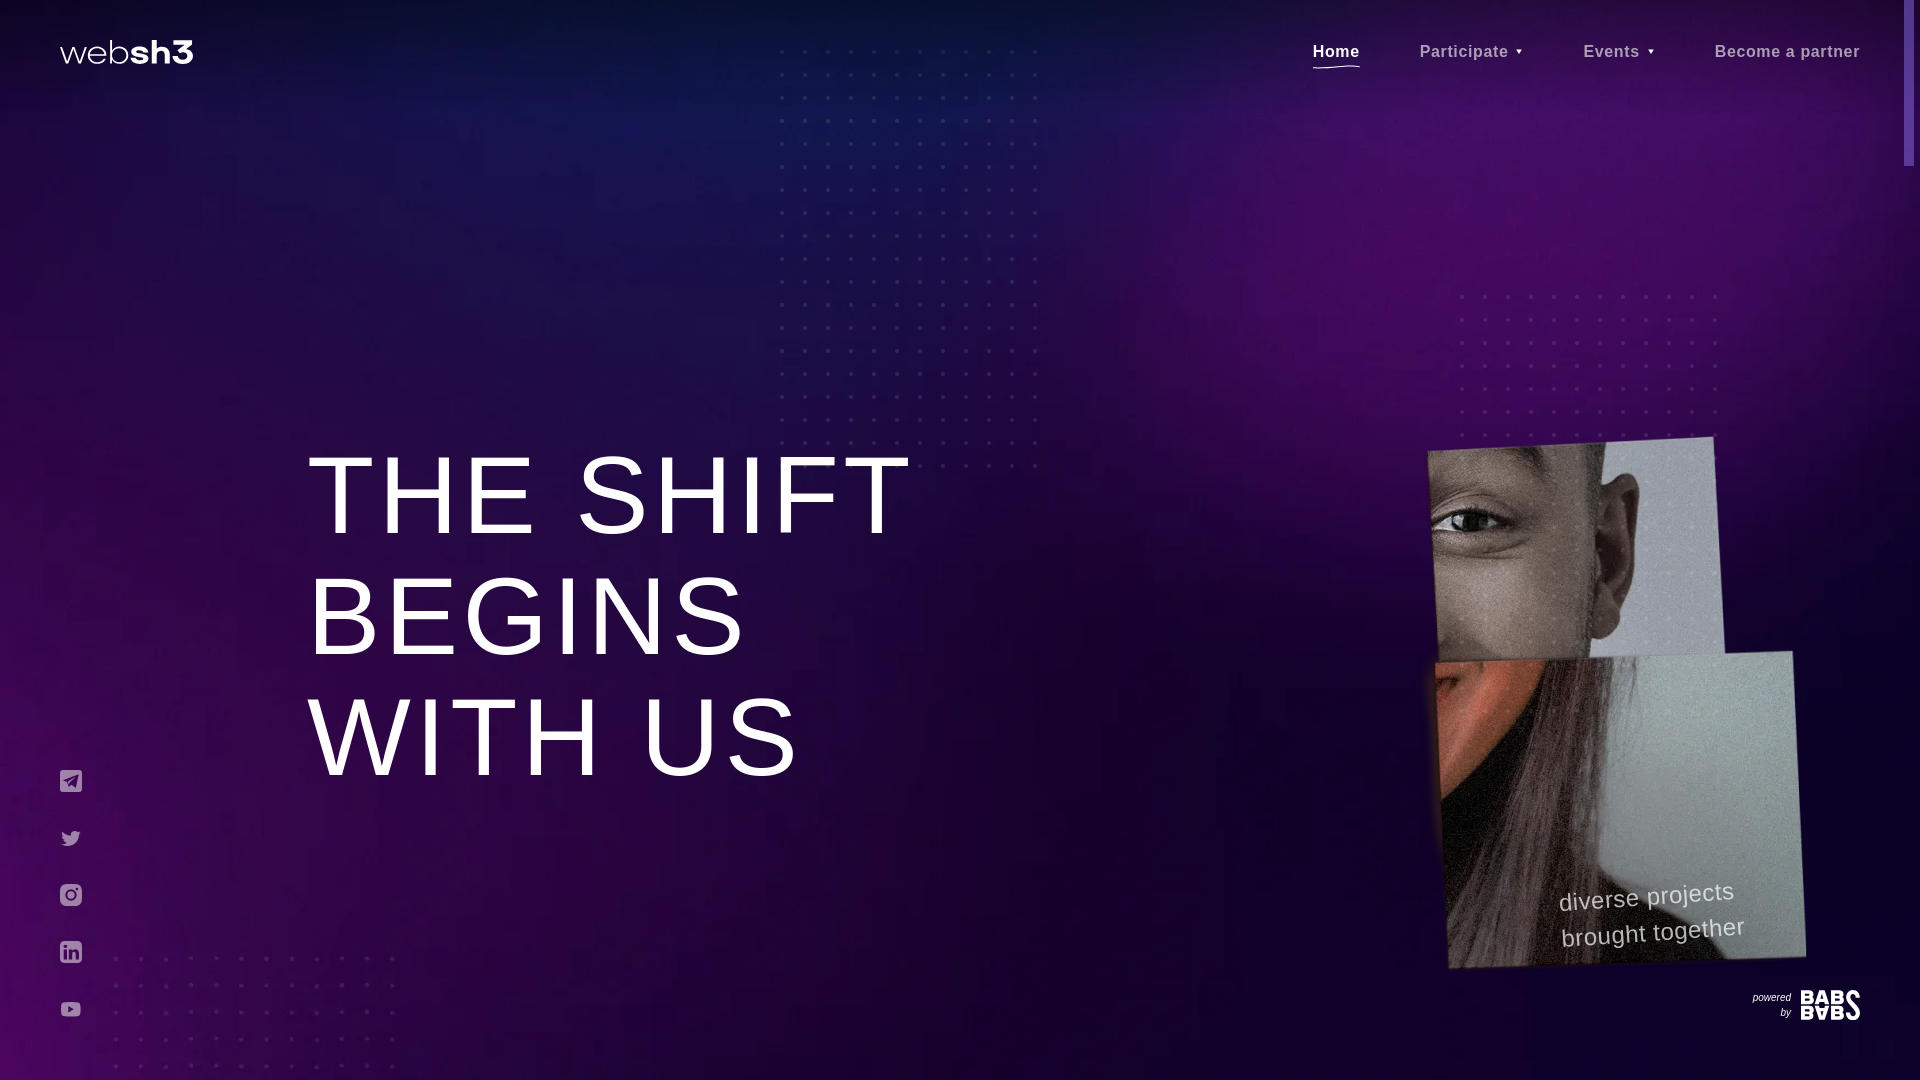 This screenshot has height=1080, width=1920. What do you see at coordinates (70, 1008) in the screenshot?
I see `youtube` at bounding box center [70, 1008].